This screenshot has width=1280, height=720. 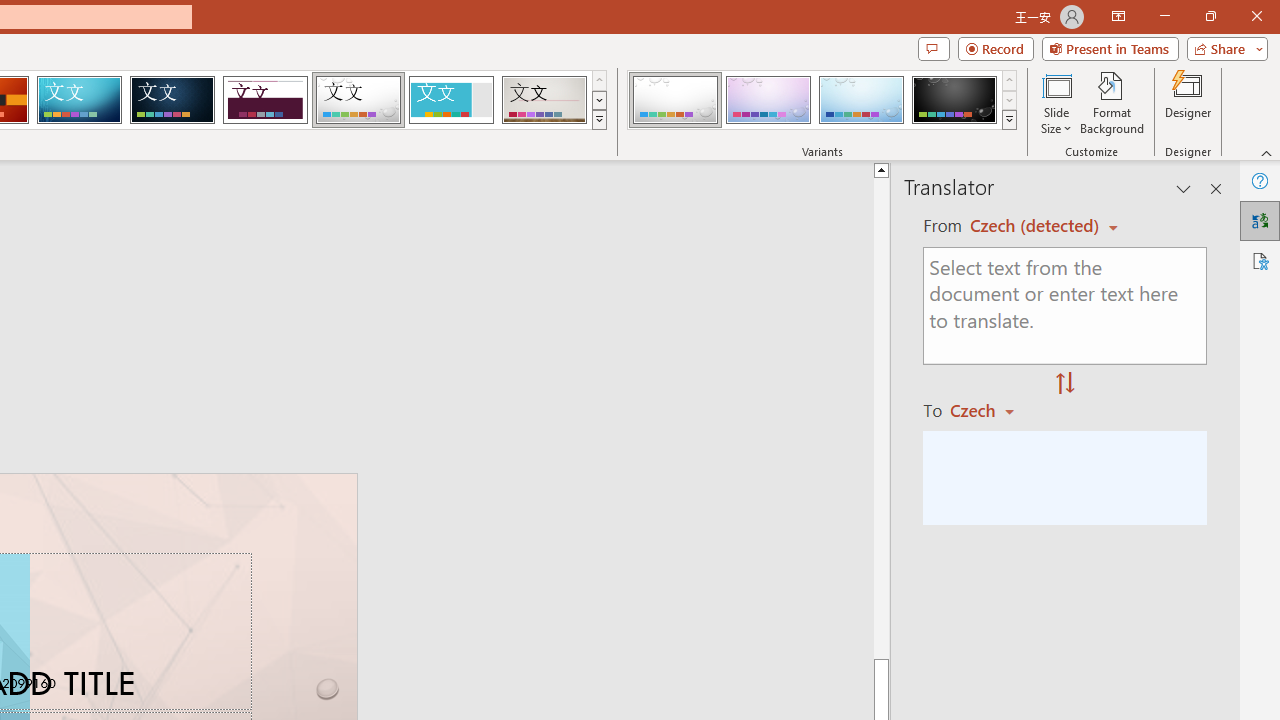 What do you see at coordinates (265, 100) in the screenshot?
I see `Dividend` at bounding box center [265, 100].